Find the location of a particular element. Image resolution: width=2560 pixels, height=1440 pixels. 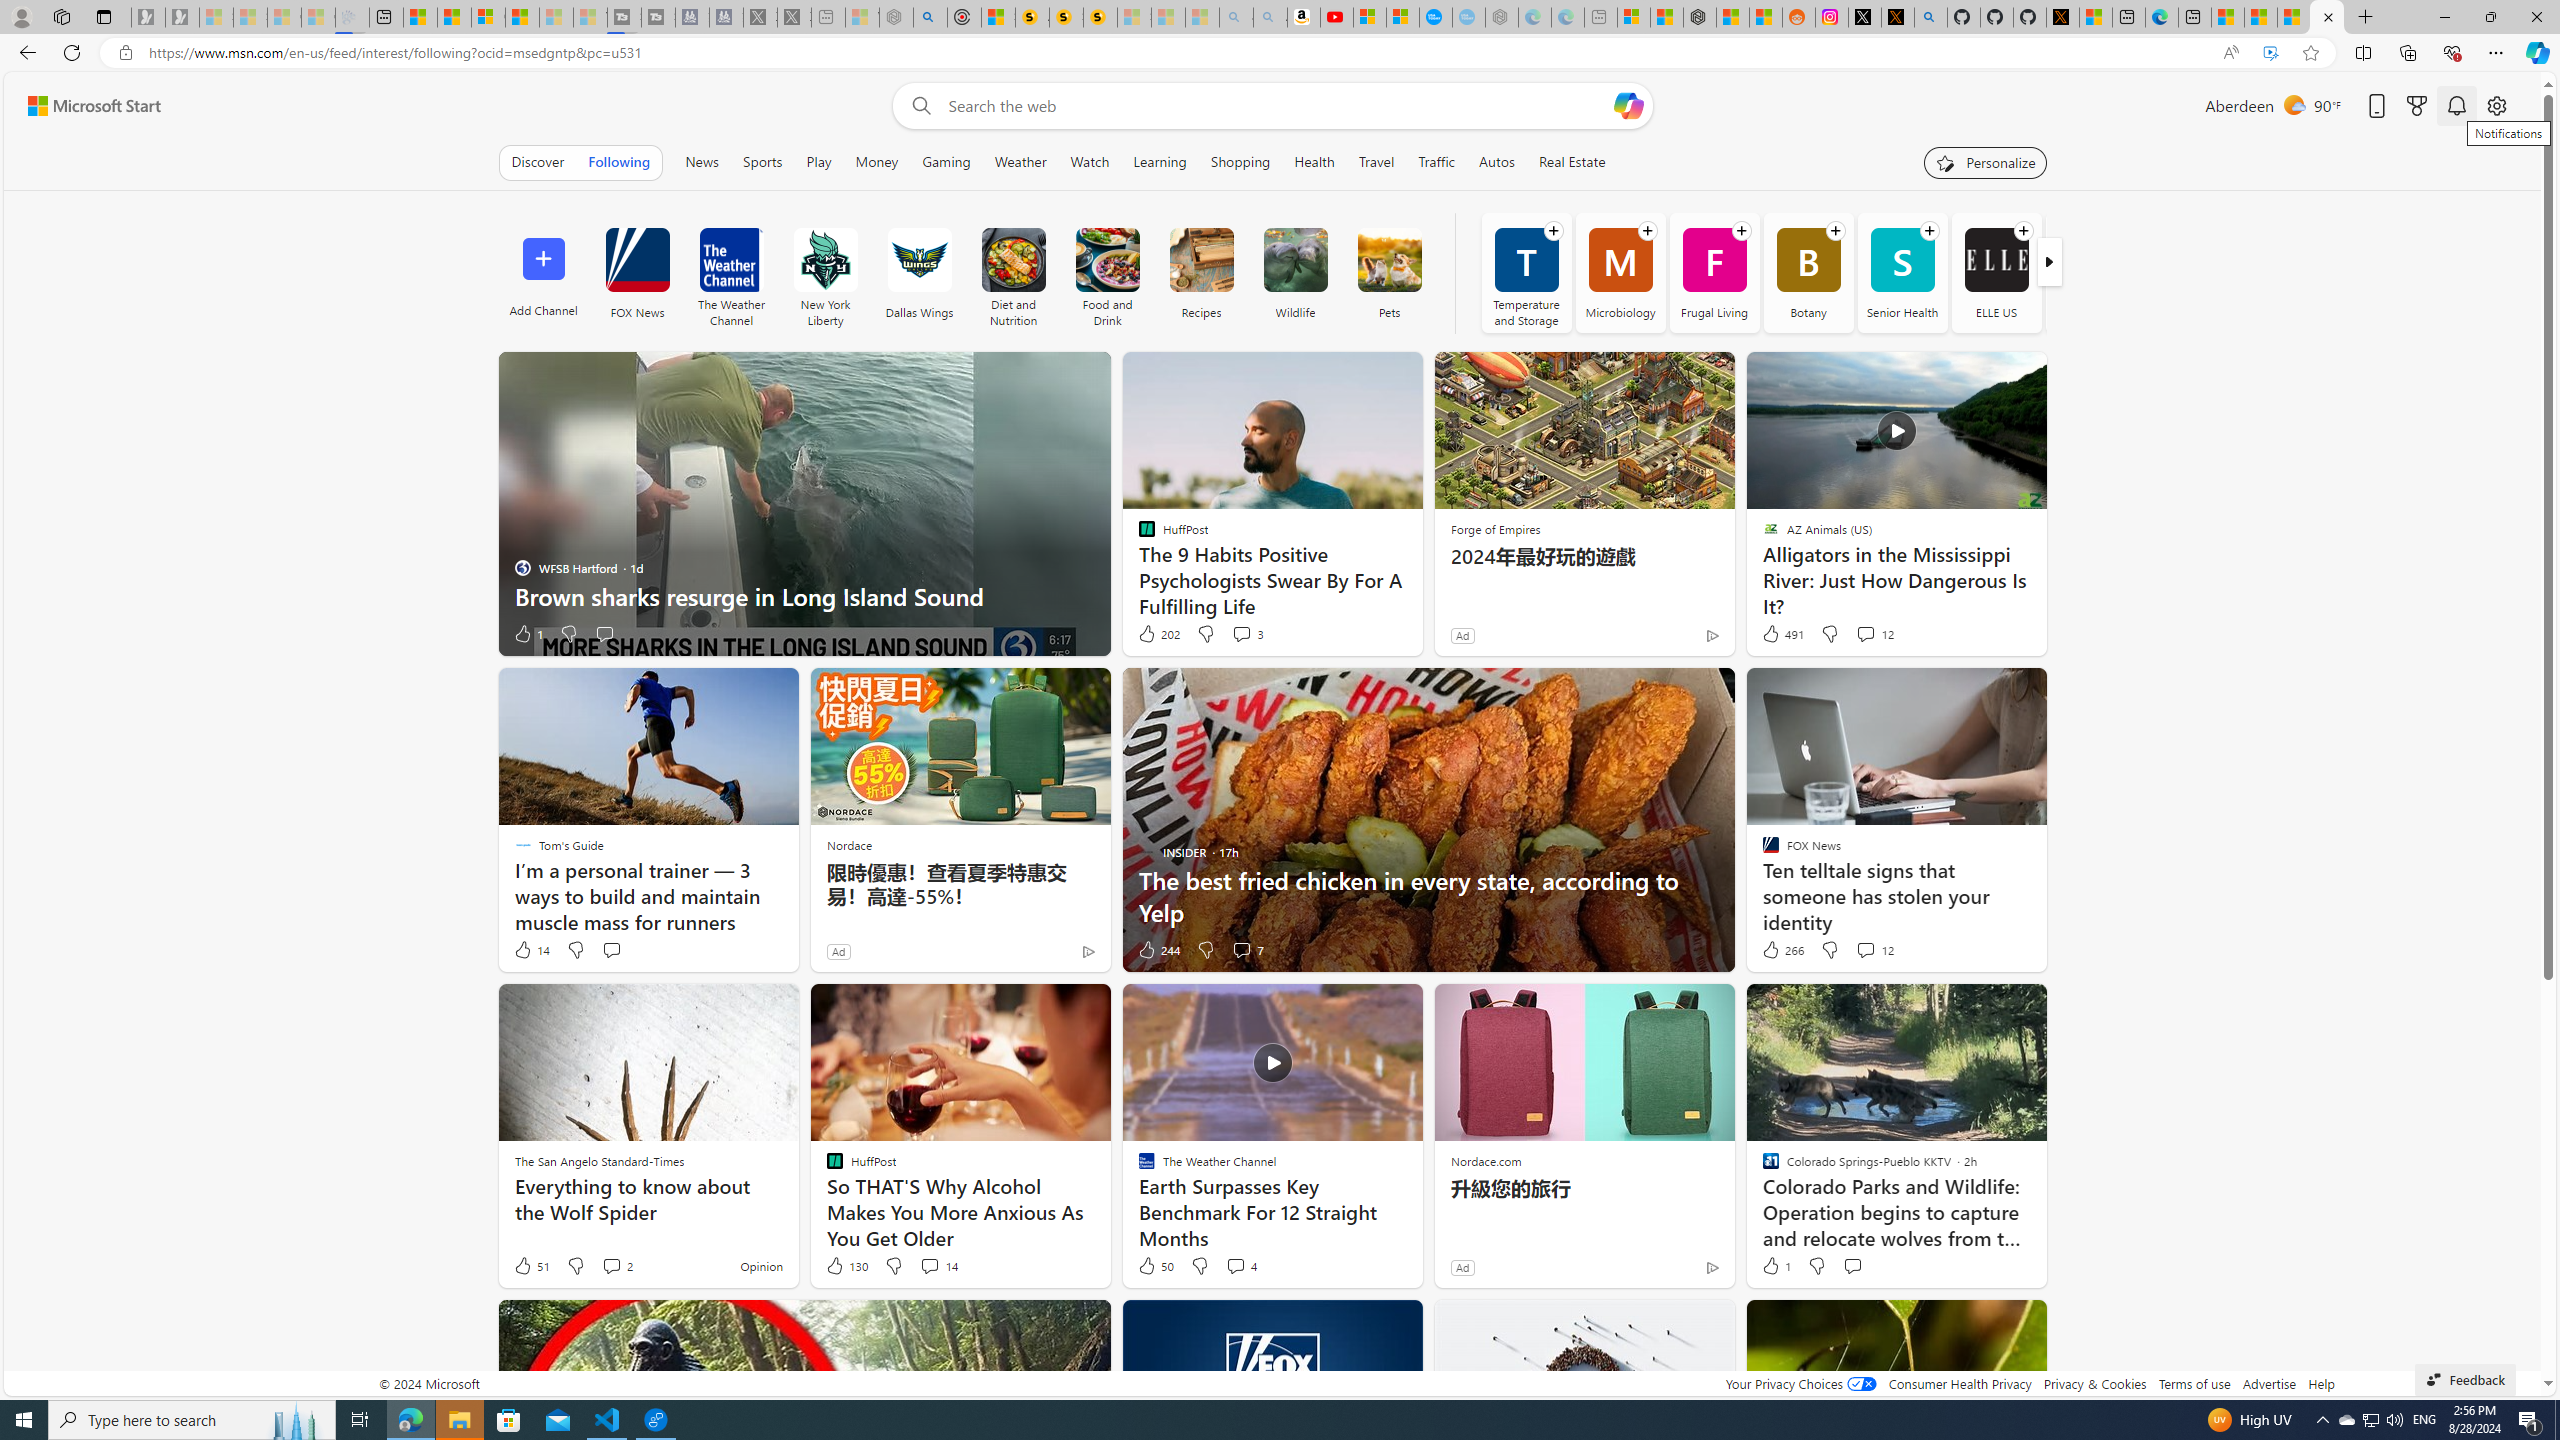

The most popular Google 'how to' searches - Sleeping is located at coordinates (1469, 17).